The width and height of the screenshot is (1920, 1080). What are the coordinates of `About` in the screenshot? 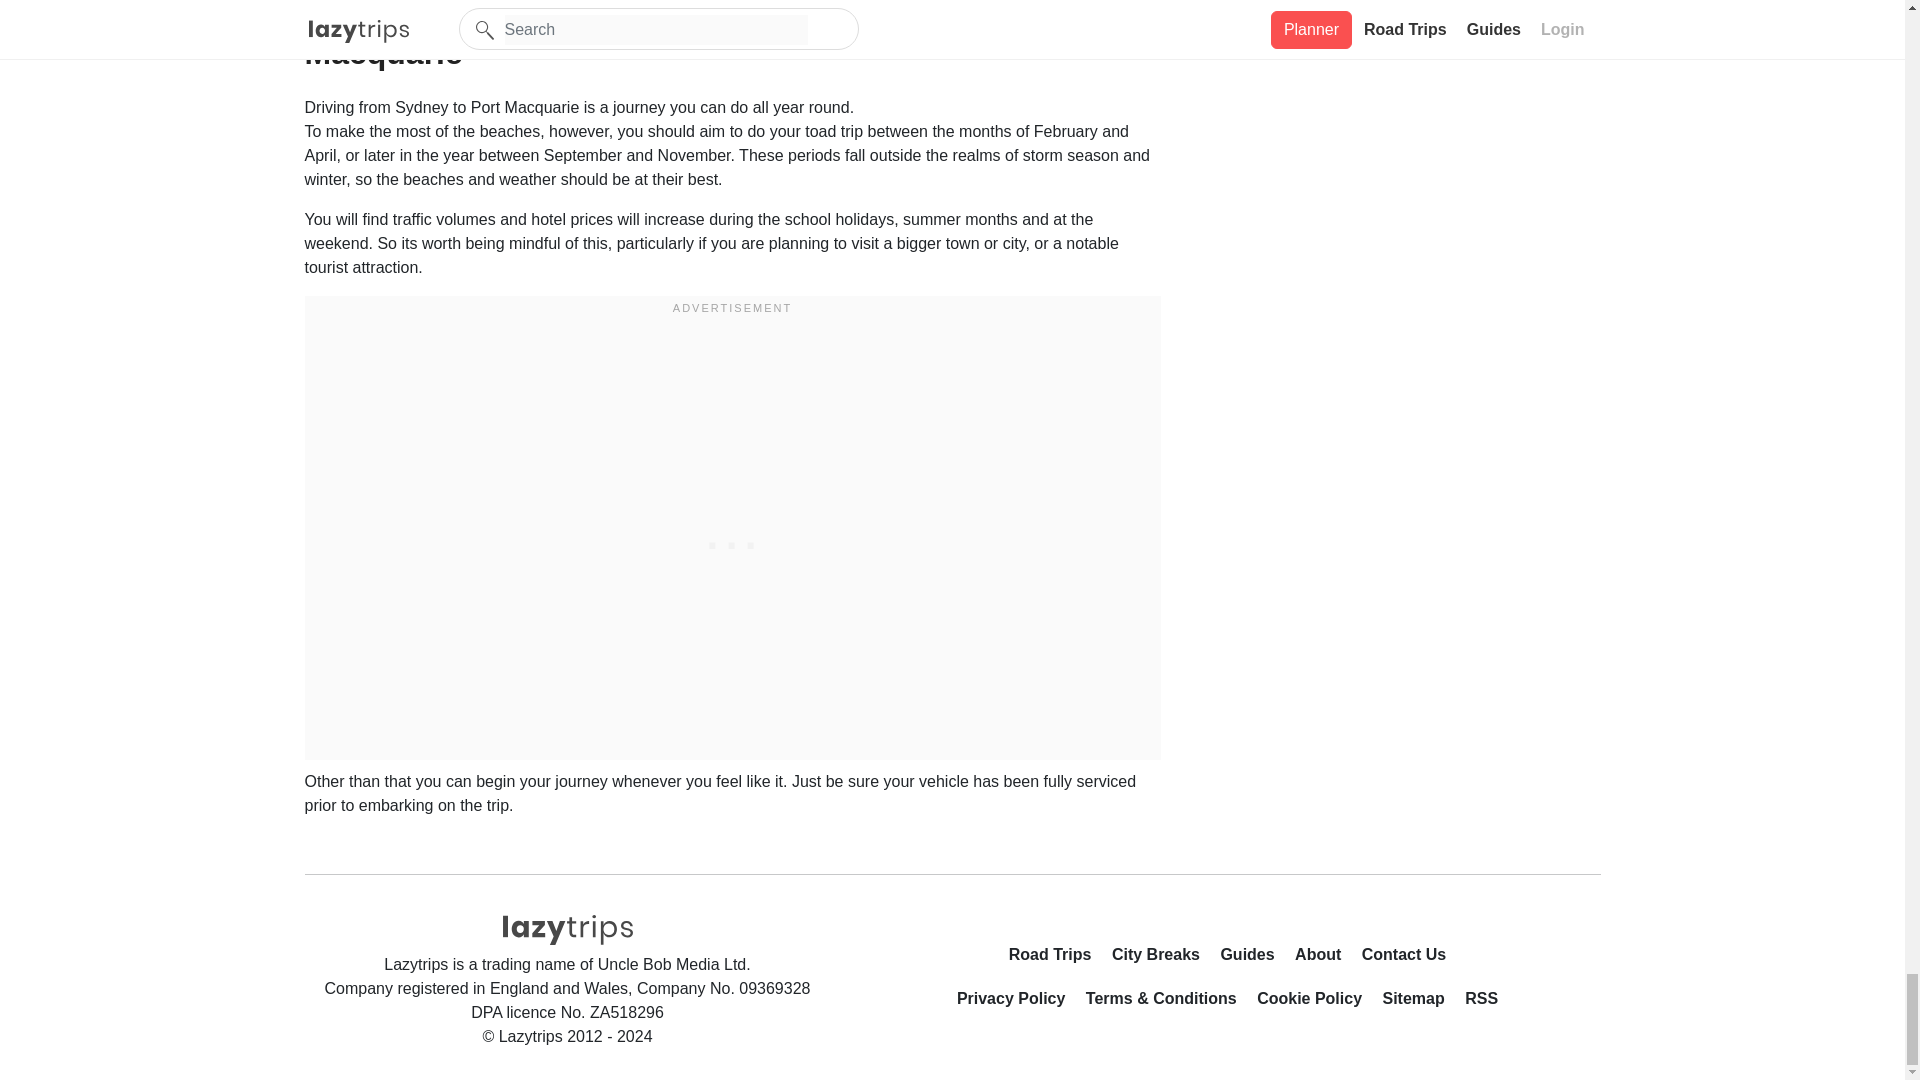 It's located at (1326, 958).